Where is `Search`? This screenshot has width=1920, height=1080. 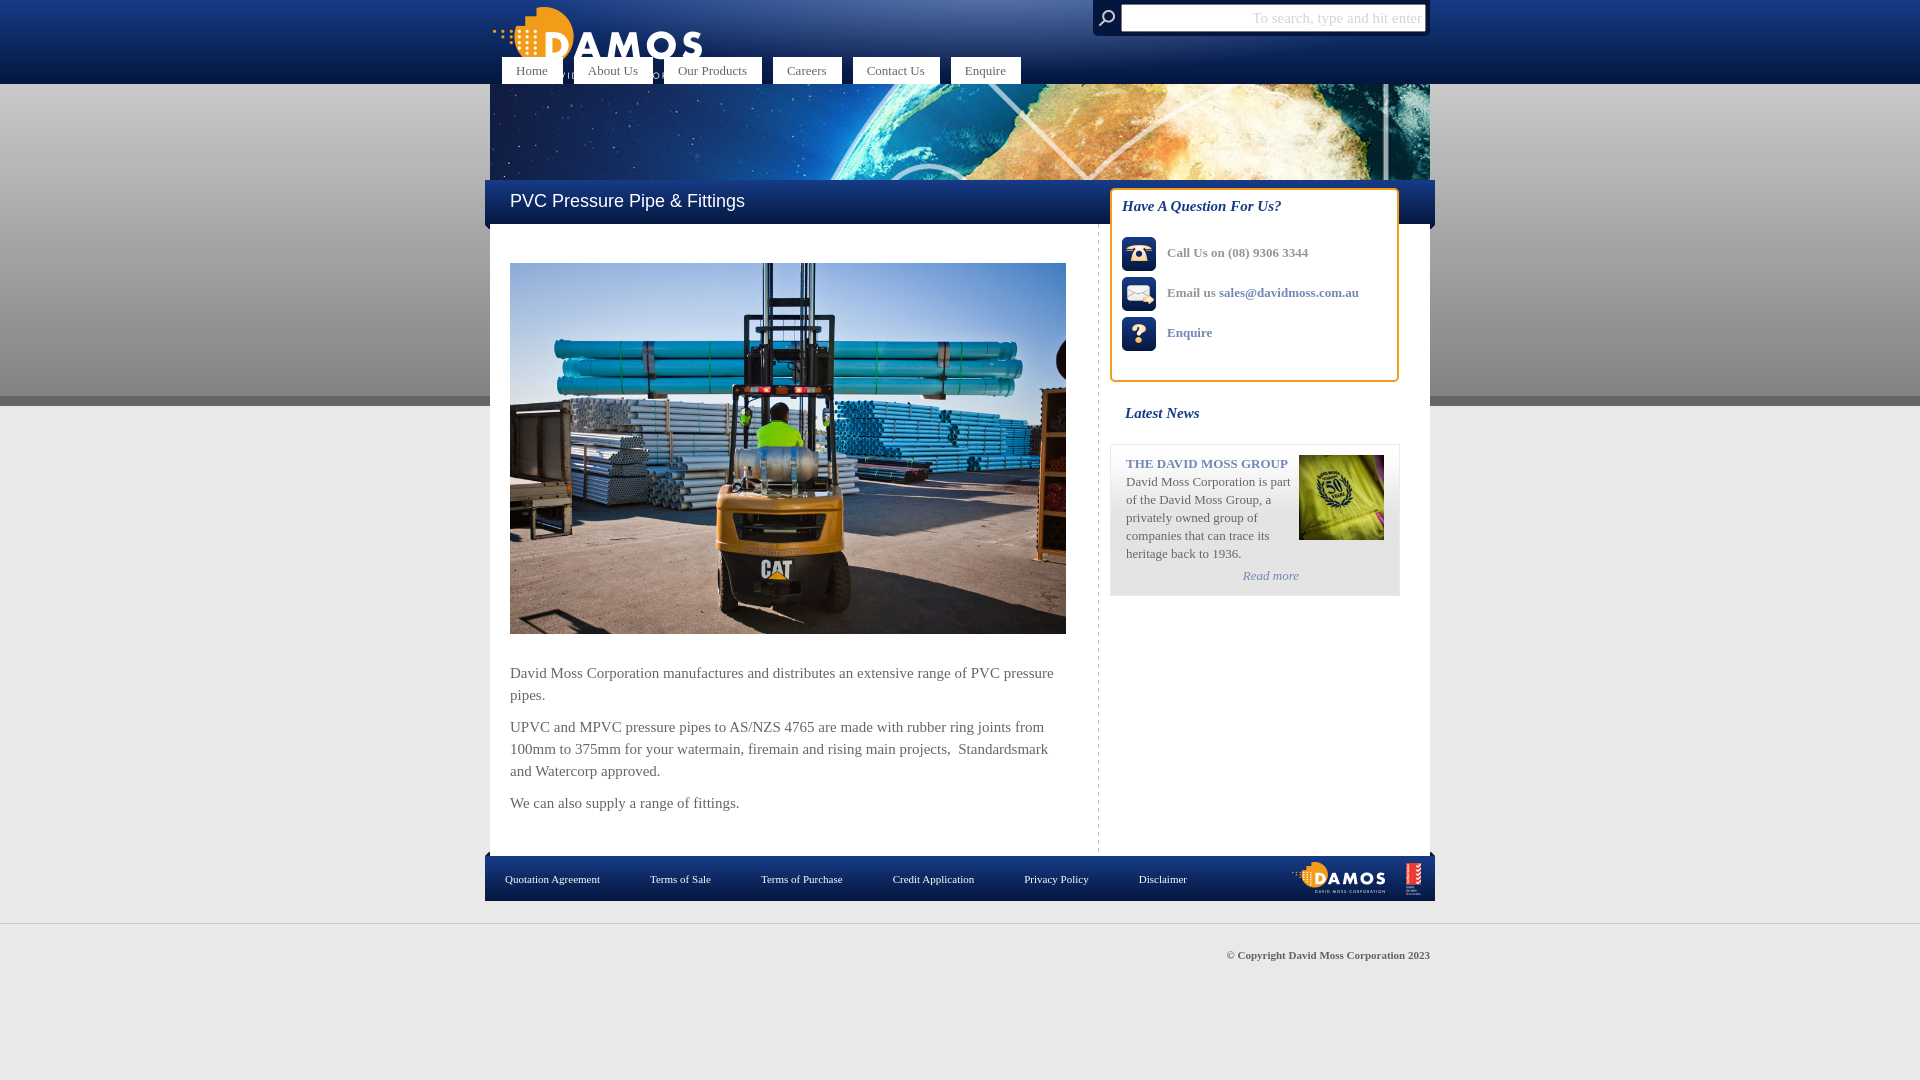 Search is located at coordinates (28, 12).